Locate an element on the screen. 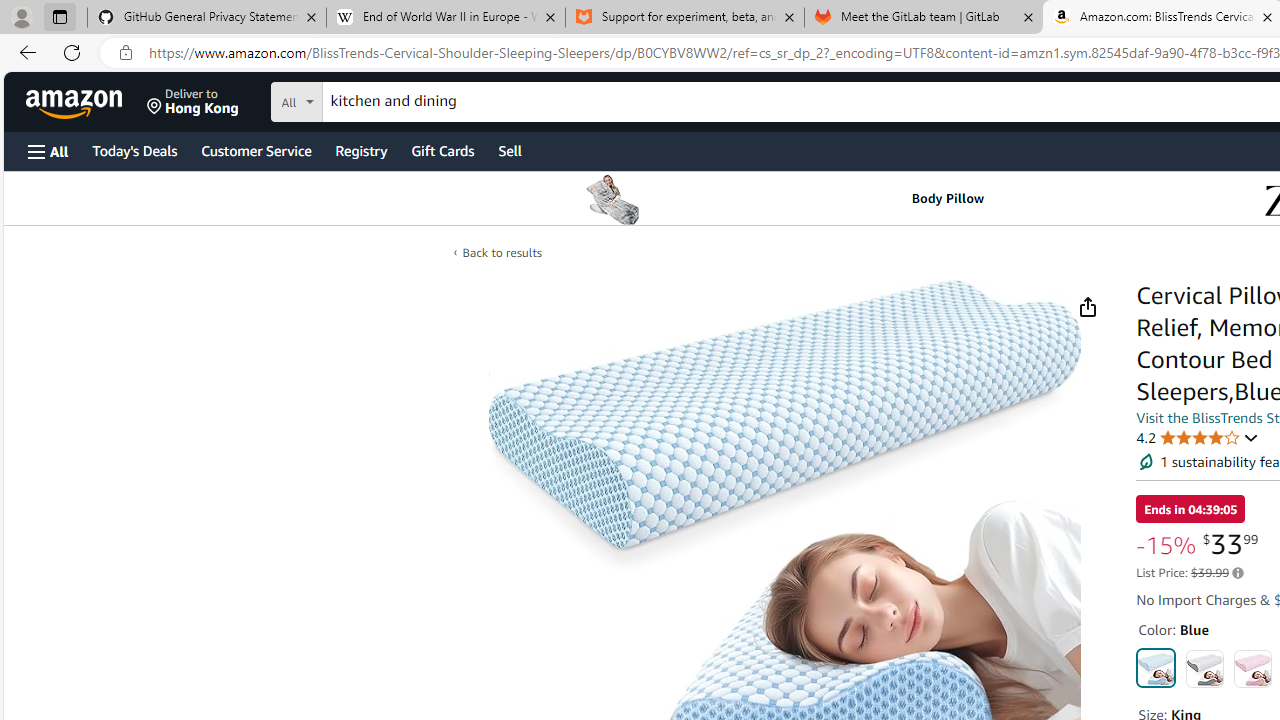  End of World War II in Europe - Wikipedia is located at coordinates (445, 18).